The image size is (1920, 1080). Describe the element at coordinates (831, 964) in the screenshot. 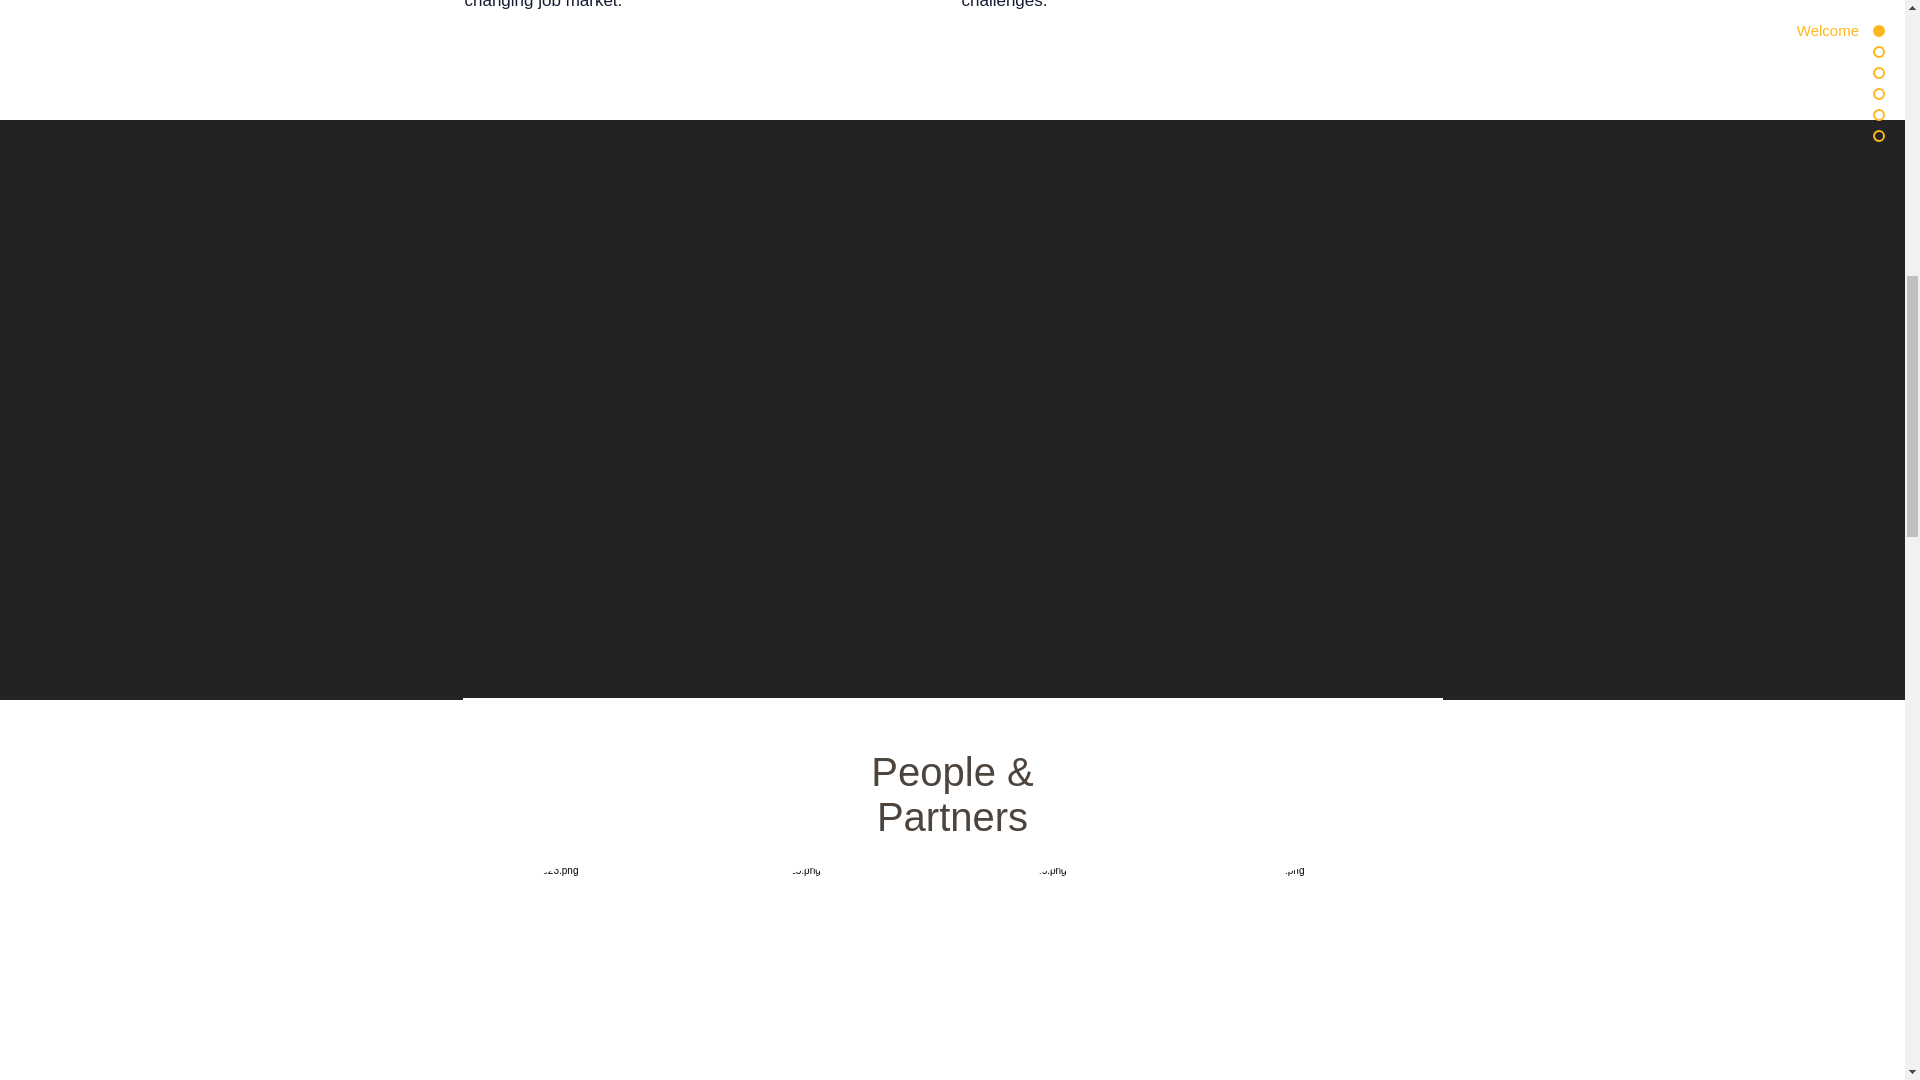

I see `GettyImages-124893619.jpg` at that location.